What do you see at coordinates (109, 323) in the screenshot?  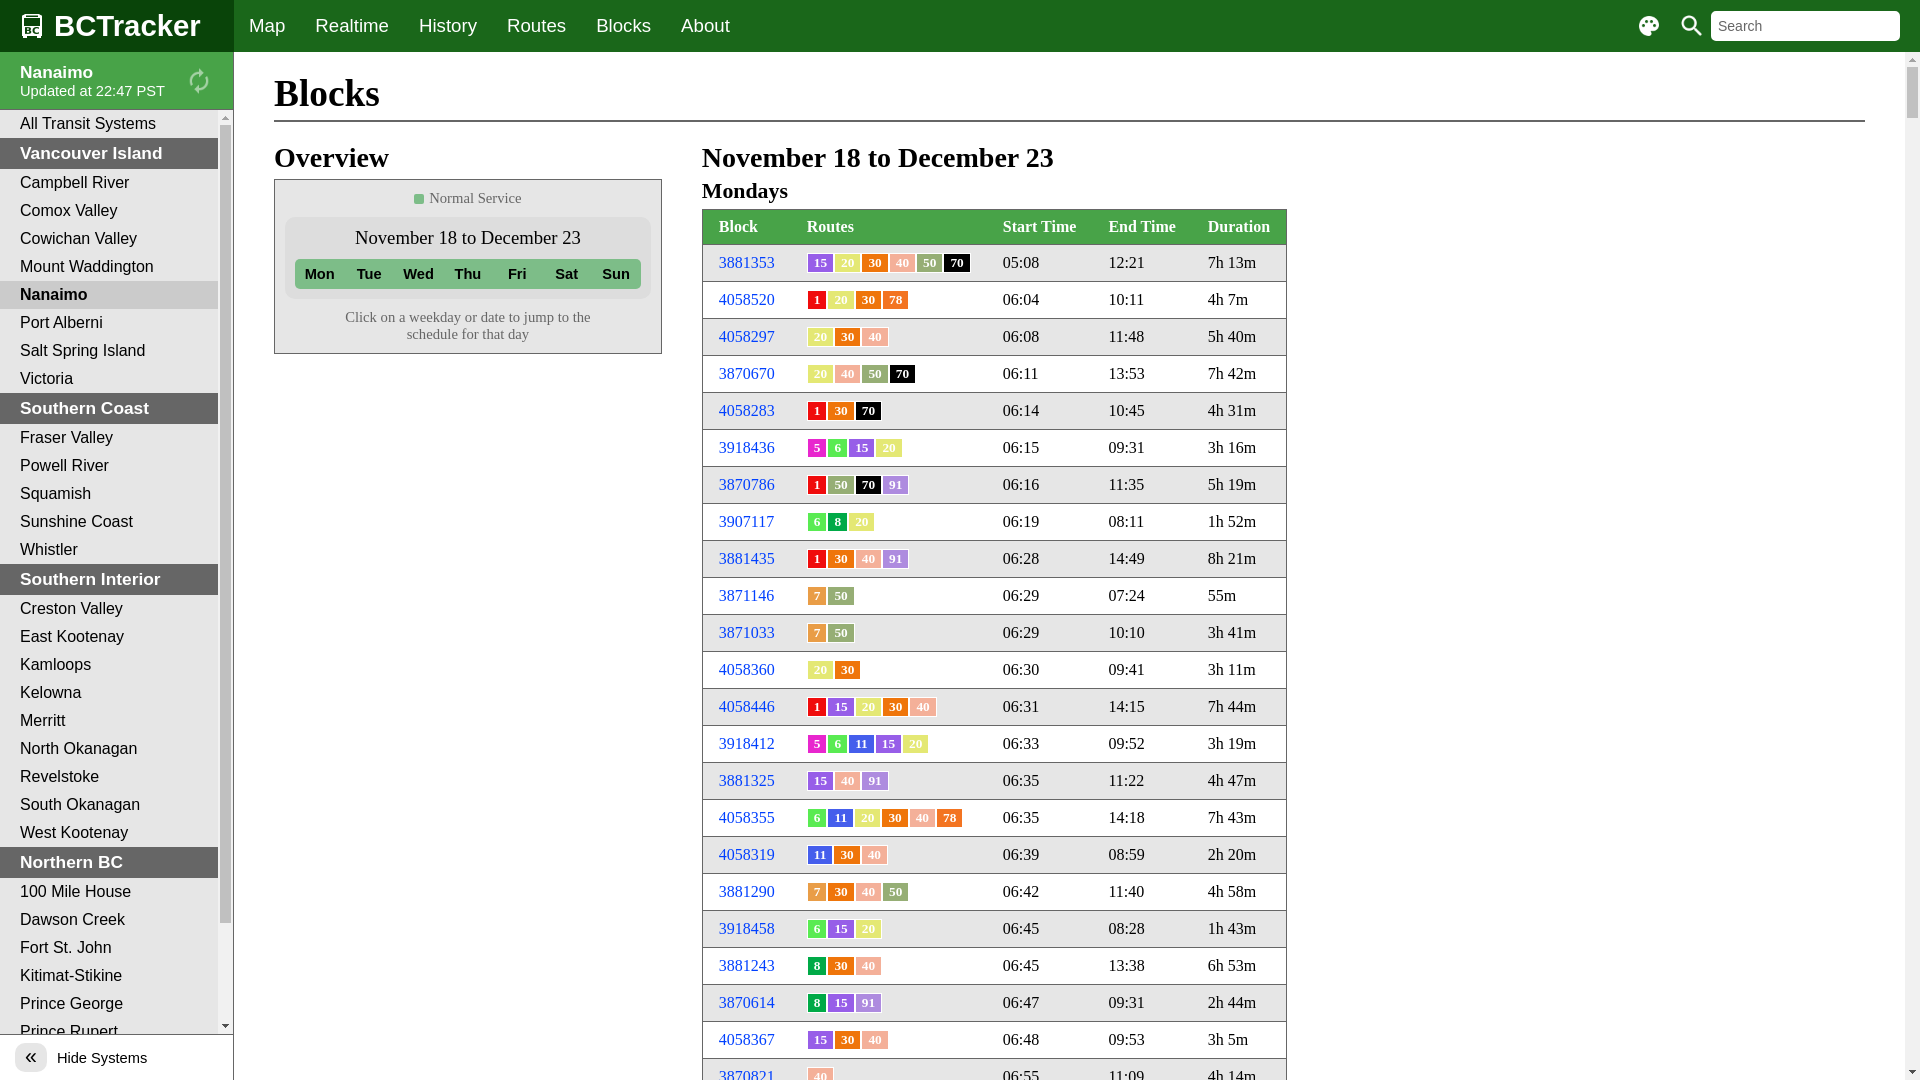 I see `Port Alberni` at bounding box center [109, 323].